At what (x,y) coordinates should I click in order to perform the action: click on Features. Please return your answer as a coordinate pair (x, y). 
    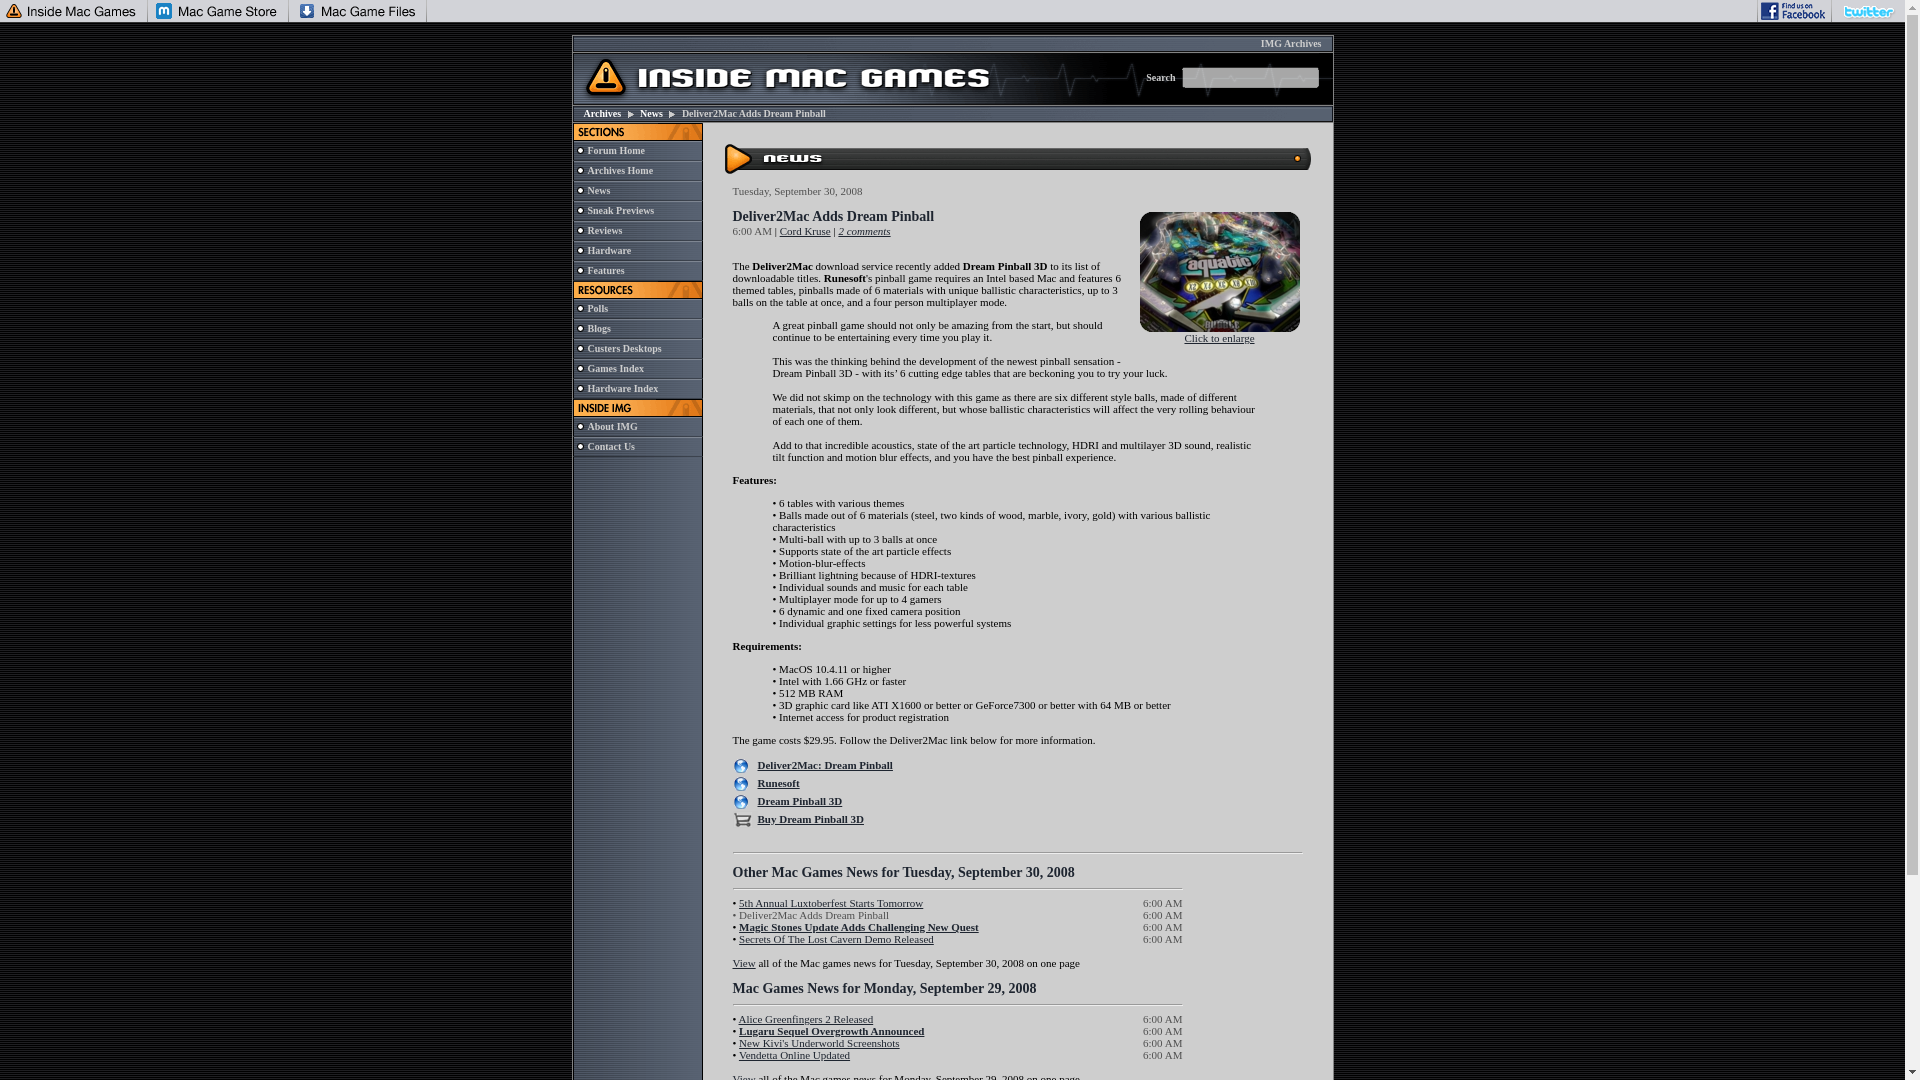
    Looking at the image, I should click on (606, 270).